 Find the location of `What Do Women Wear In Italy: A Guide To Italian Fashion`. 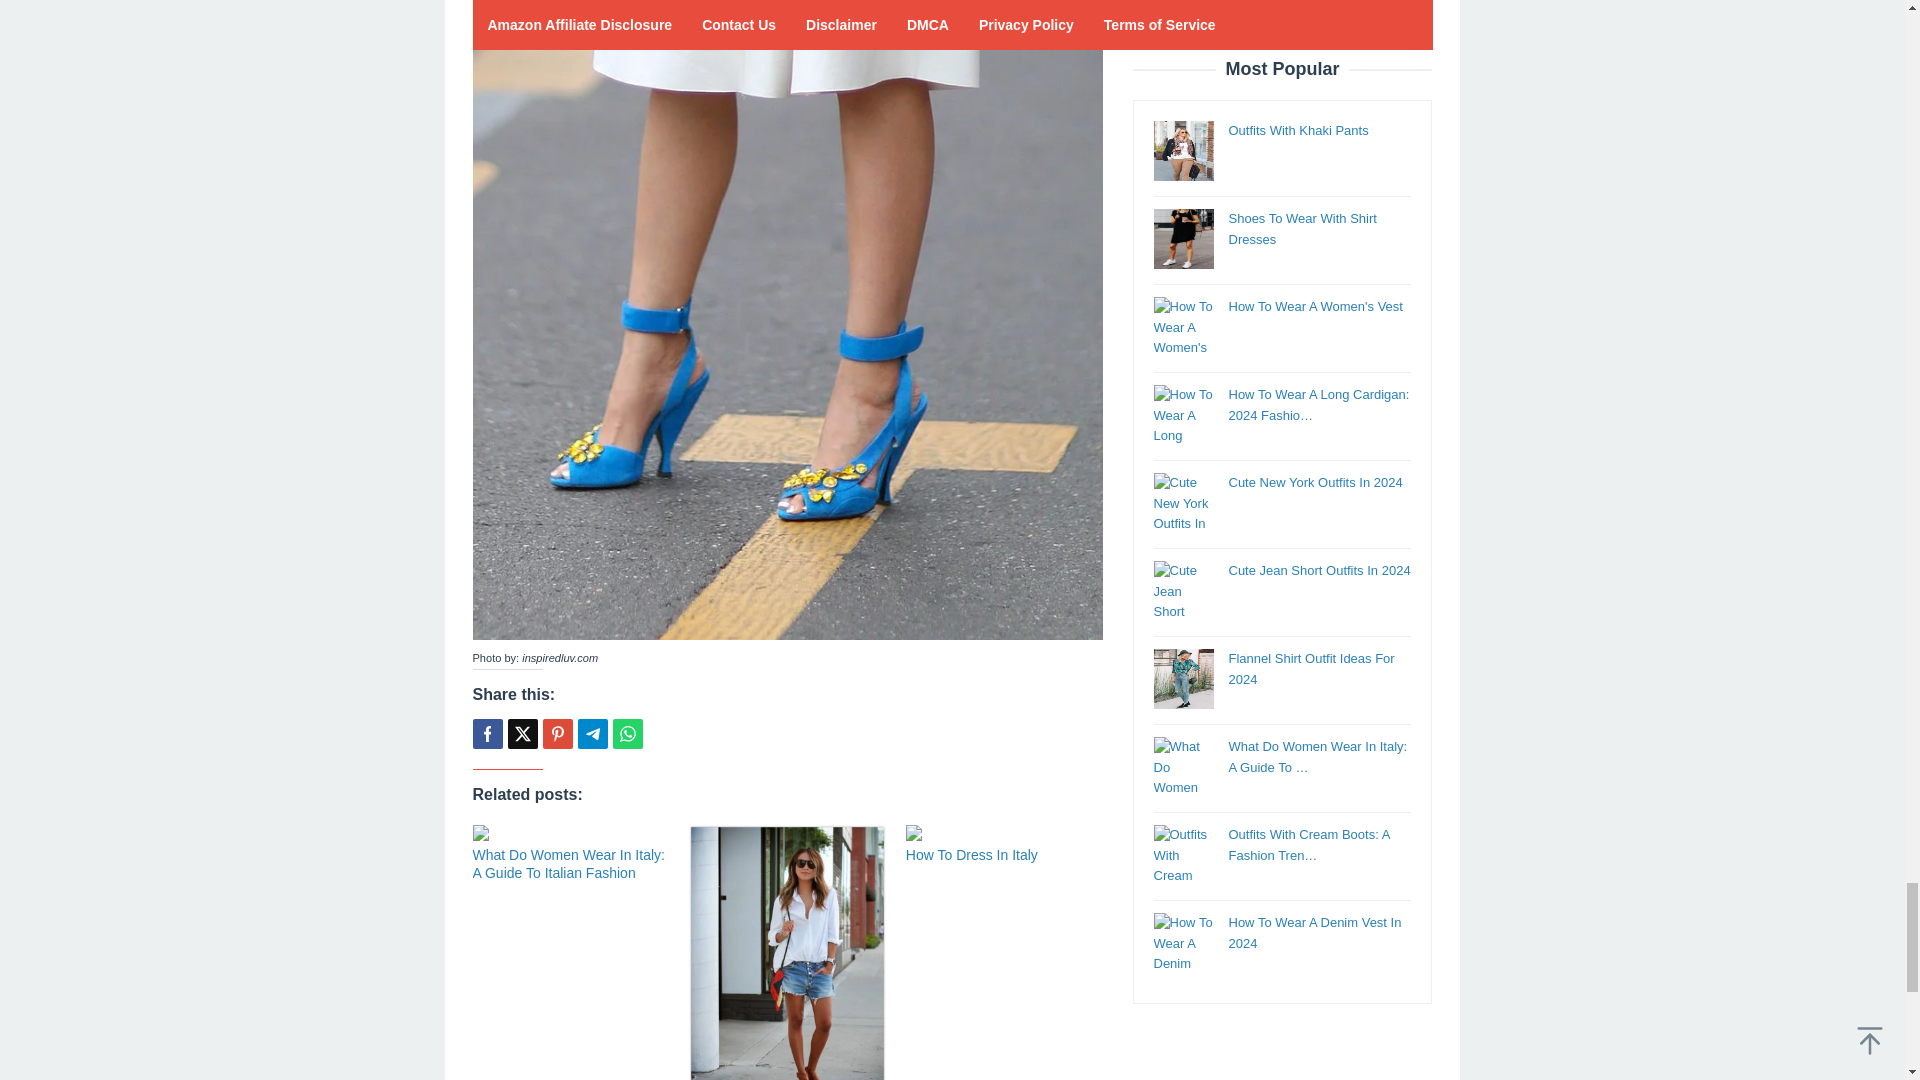

What Do Women Wear In Italy: A Guide To Italian Fashion is located at coordinates (568, 864).